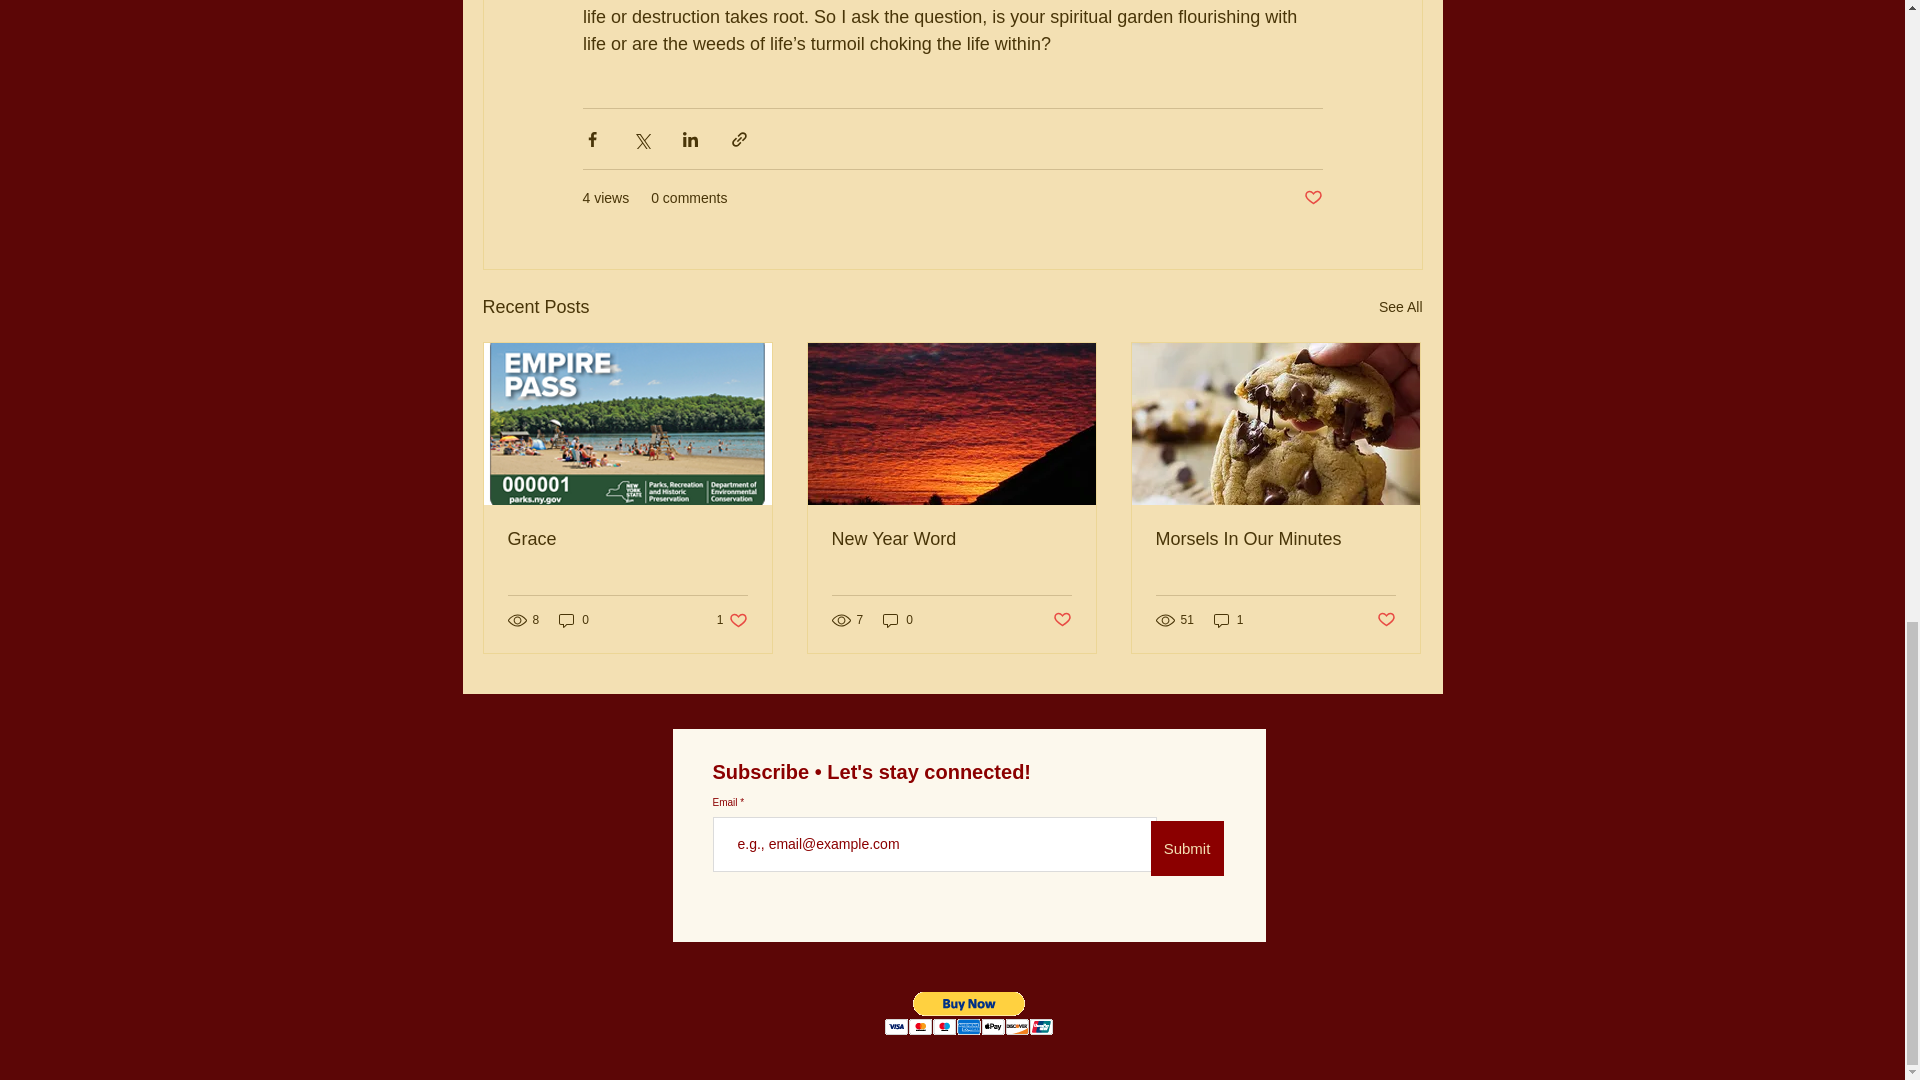 This screenshot has height=1080, width=1920. What do you see at coordinates (574, 620) in the screenshot?
I see `0` at bounding box center [574, 620].